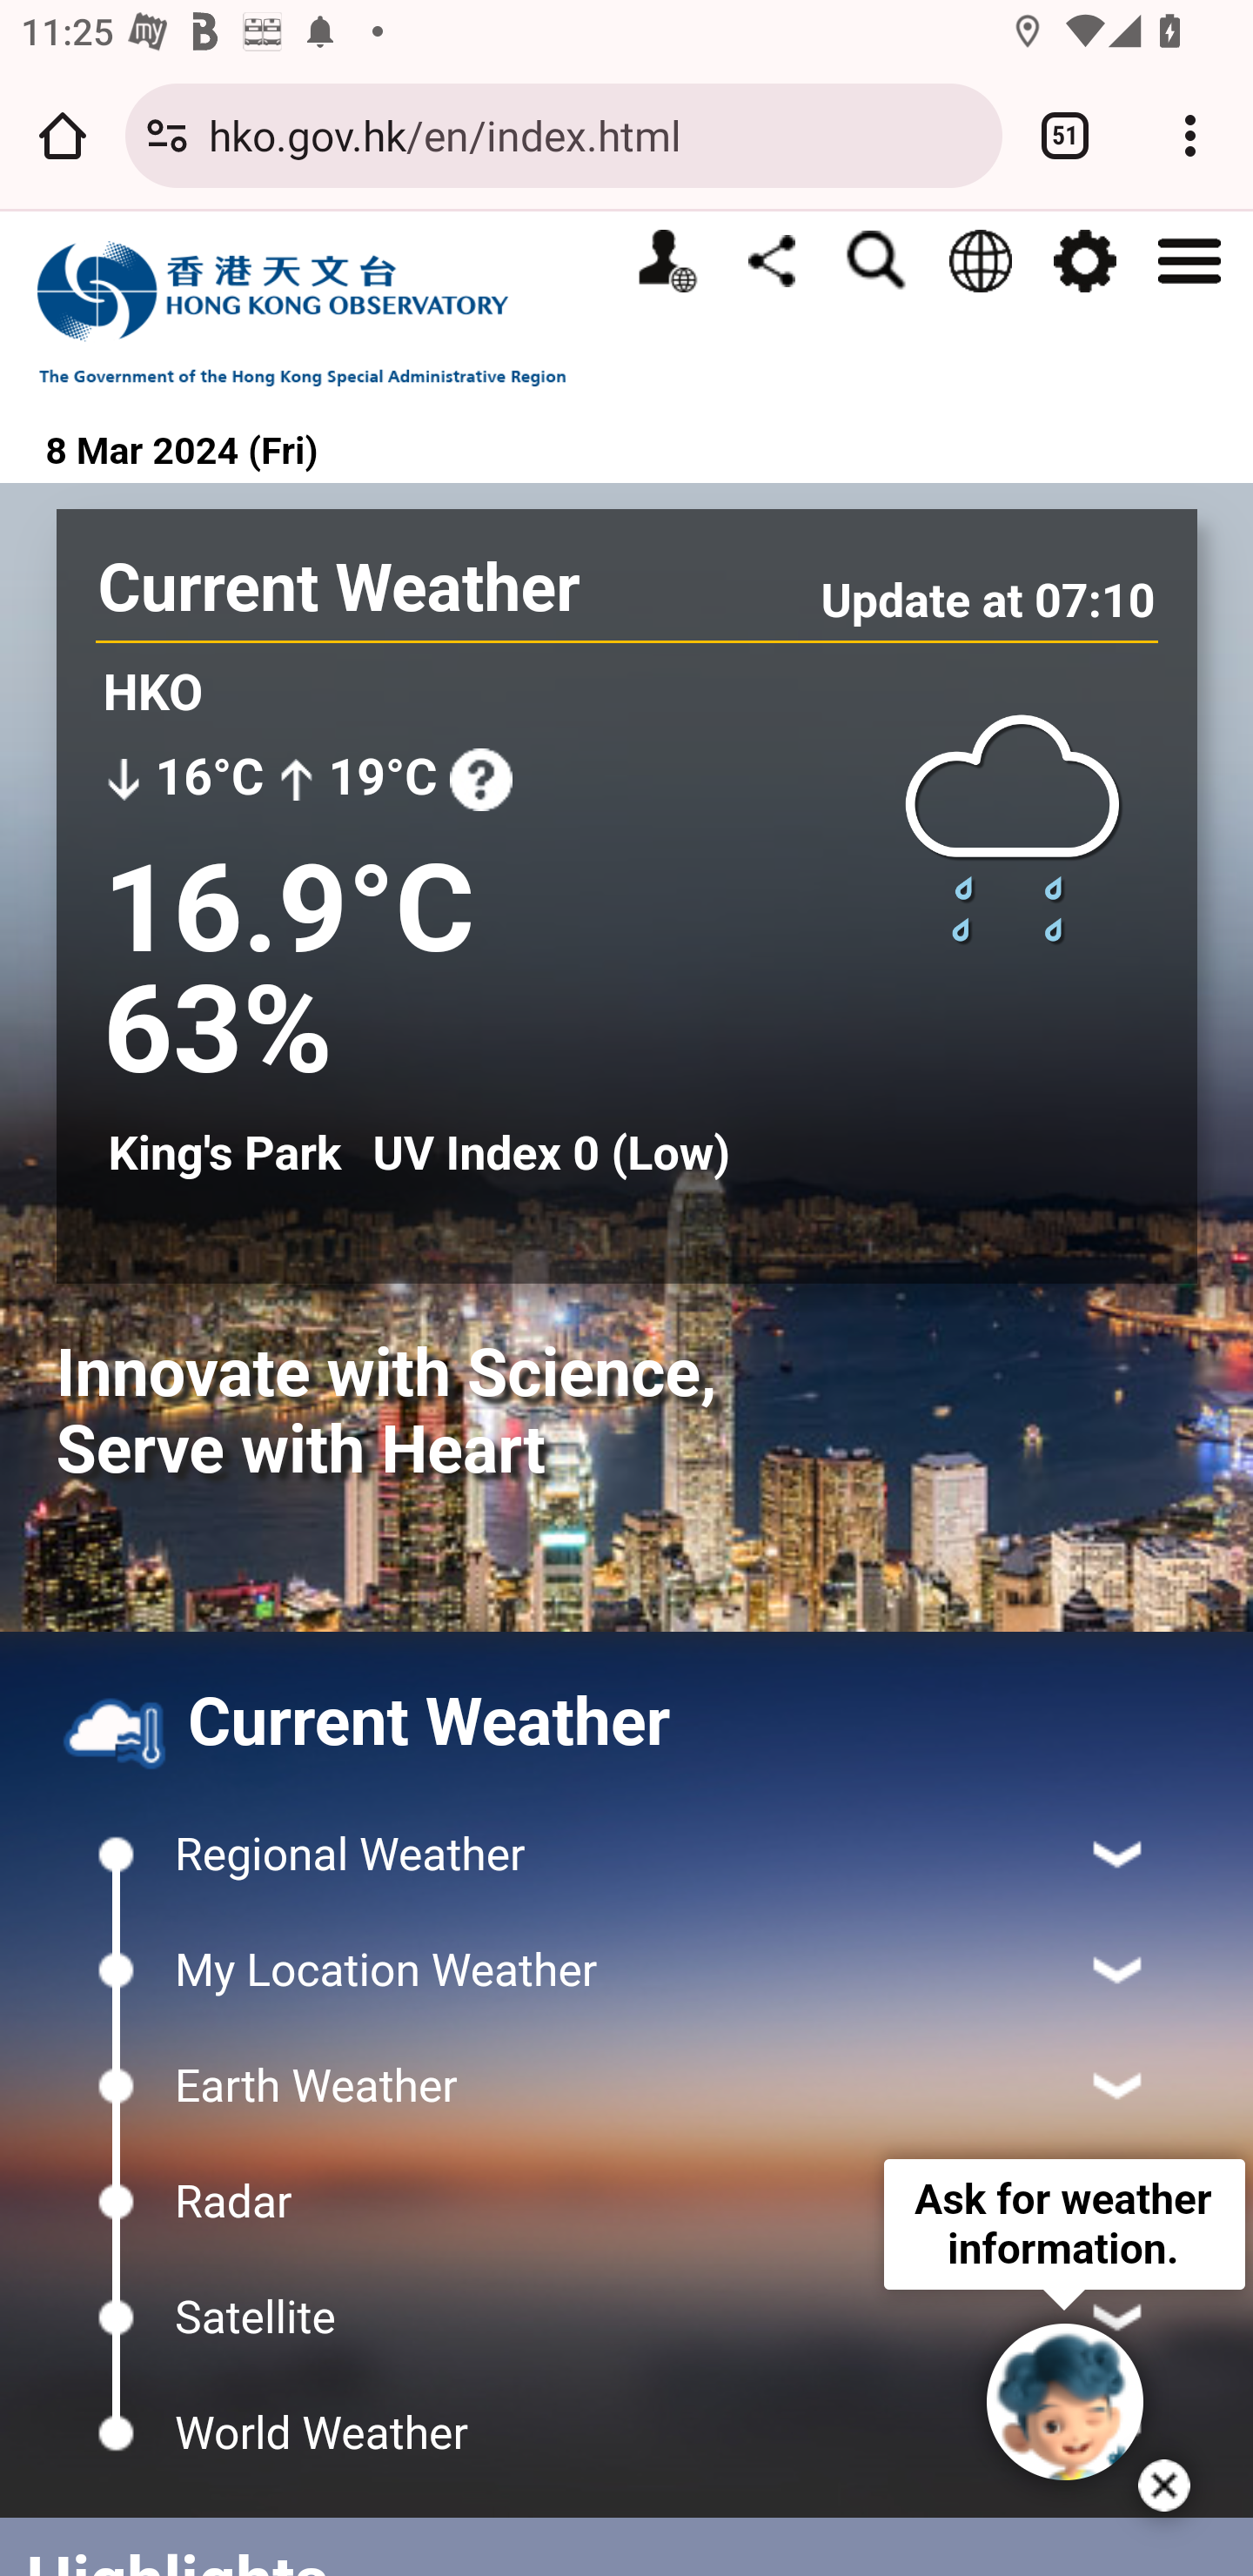  Describe the element at coordinates (1190, 135) in the screenshot. I see `Customize and control Google Chrome` at that location.